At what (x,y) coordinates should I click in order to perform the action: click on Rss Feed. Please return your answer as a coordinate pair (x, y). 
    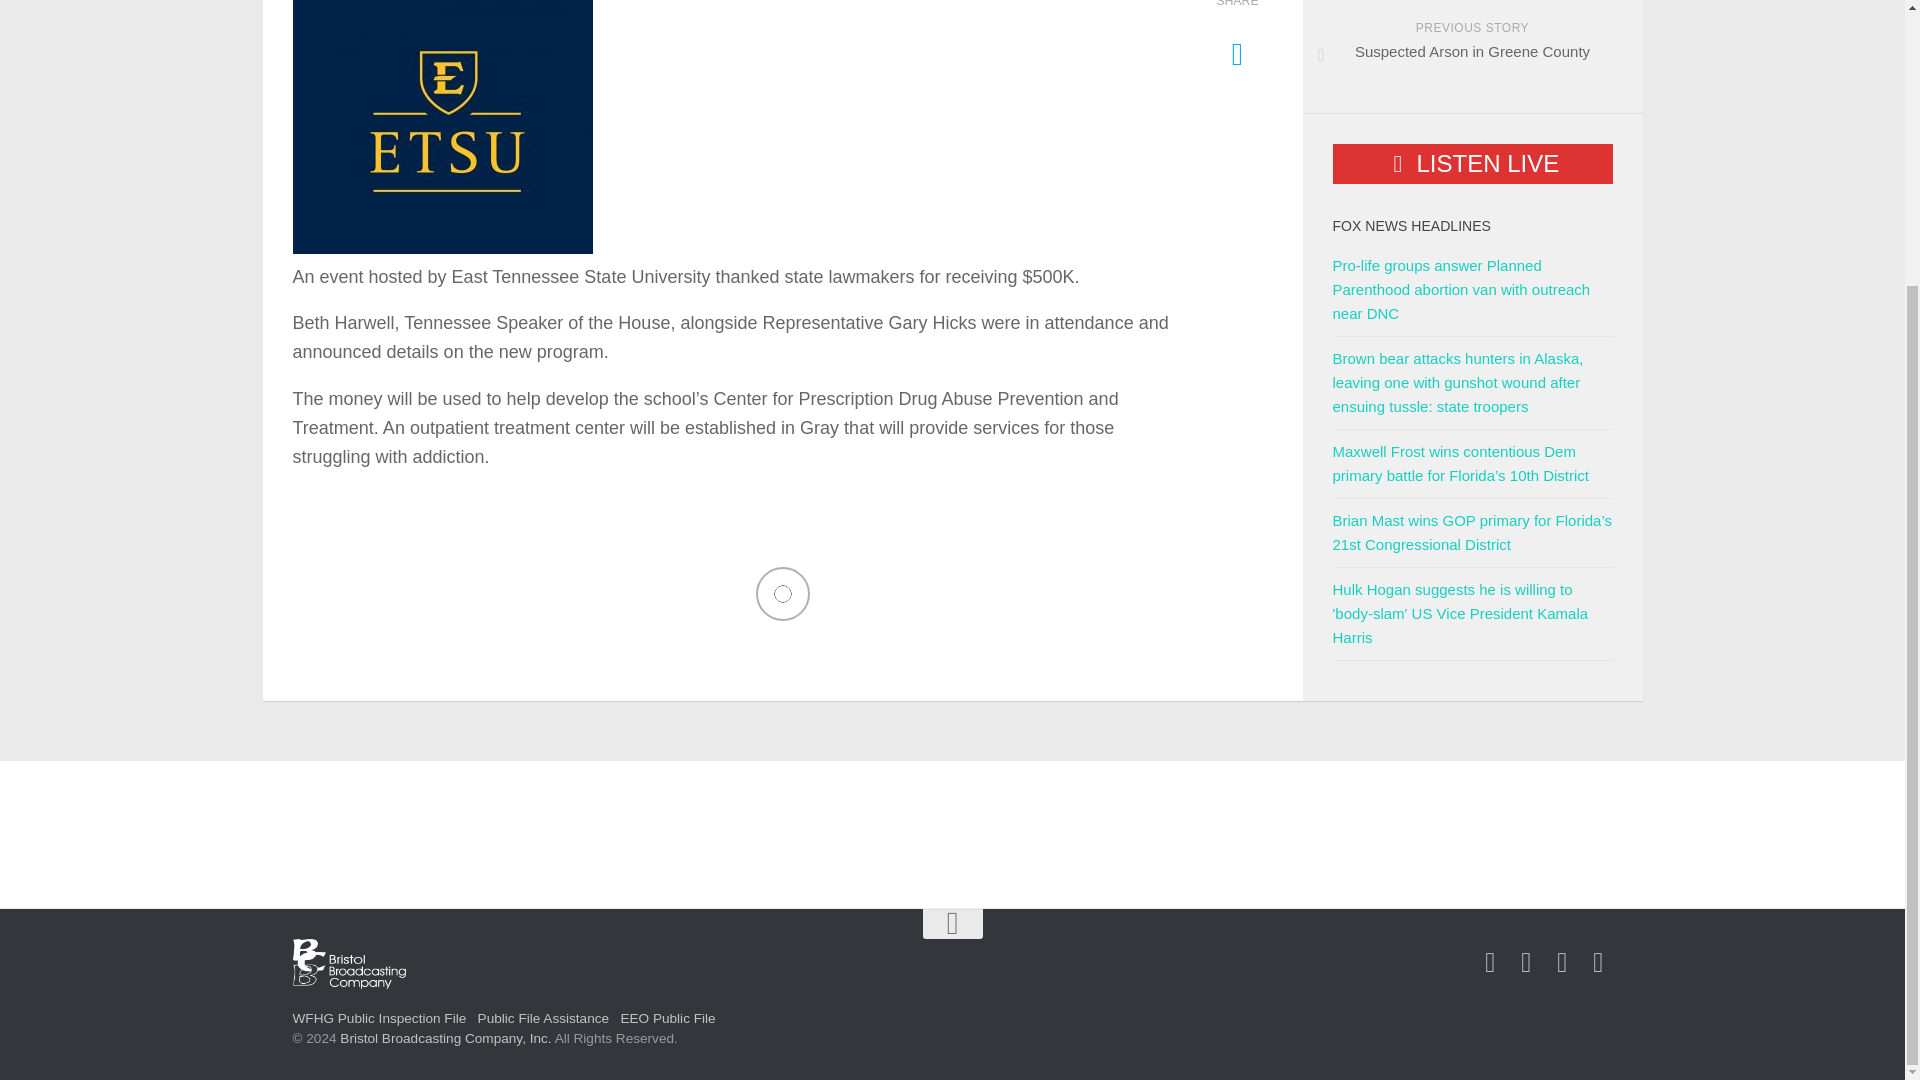
    Looking at the image, I should click on (1598, 963).